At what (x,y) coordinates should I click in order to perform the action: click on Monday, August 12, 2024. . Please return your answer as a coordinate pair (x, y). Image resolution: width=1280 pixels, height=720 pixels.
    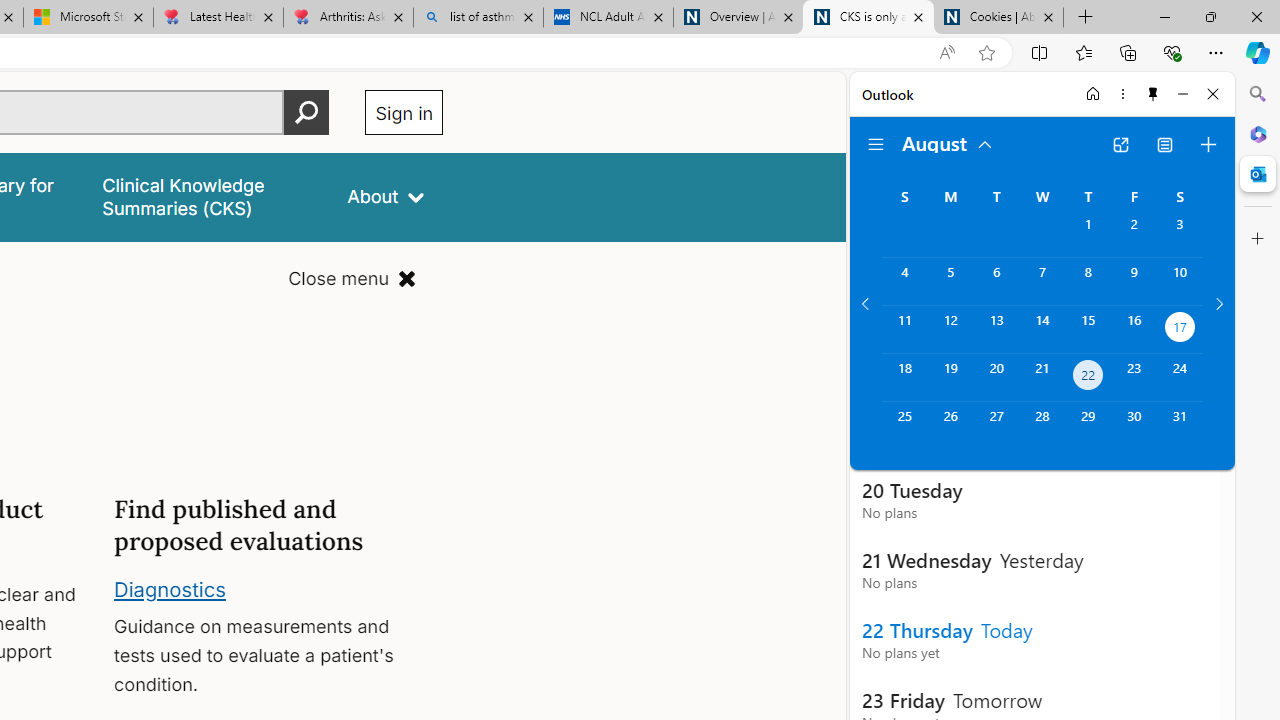
    Looking at the image, I should click on (950, 329).